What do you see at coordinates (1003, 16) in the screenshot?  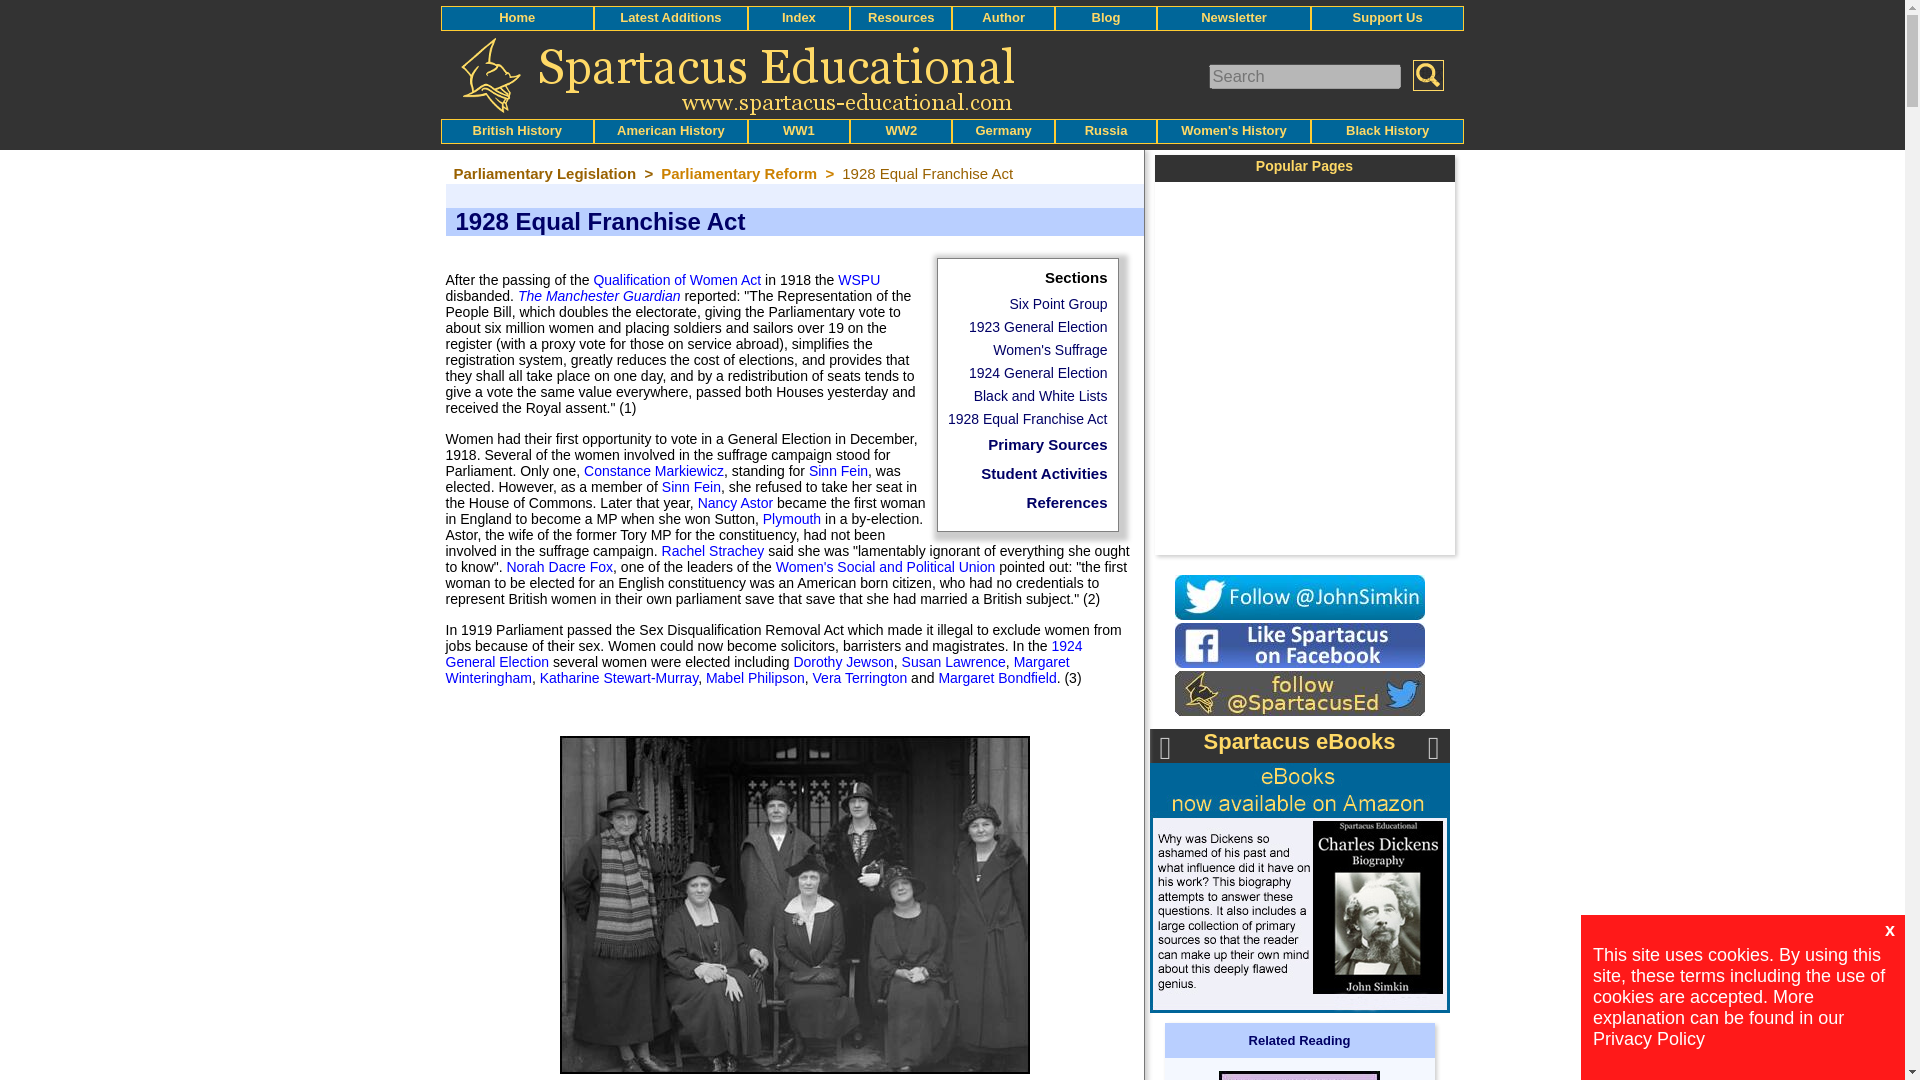 I see `Author` at bounding box center [1003, 16].